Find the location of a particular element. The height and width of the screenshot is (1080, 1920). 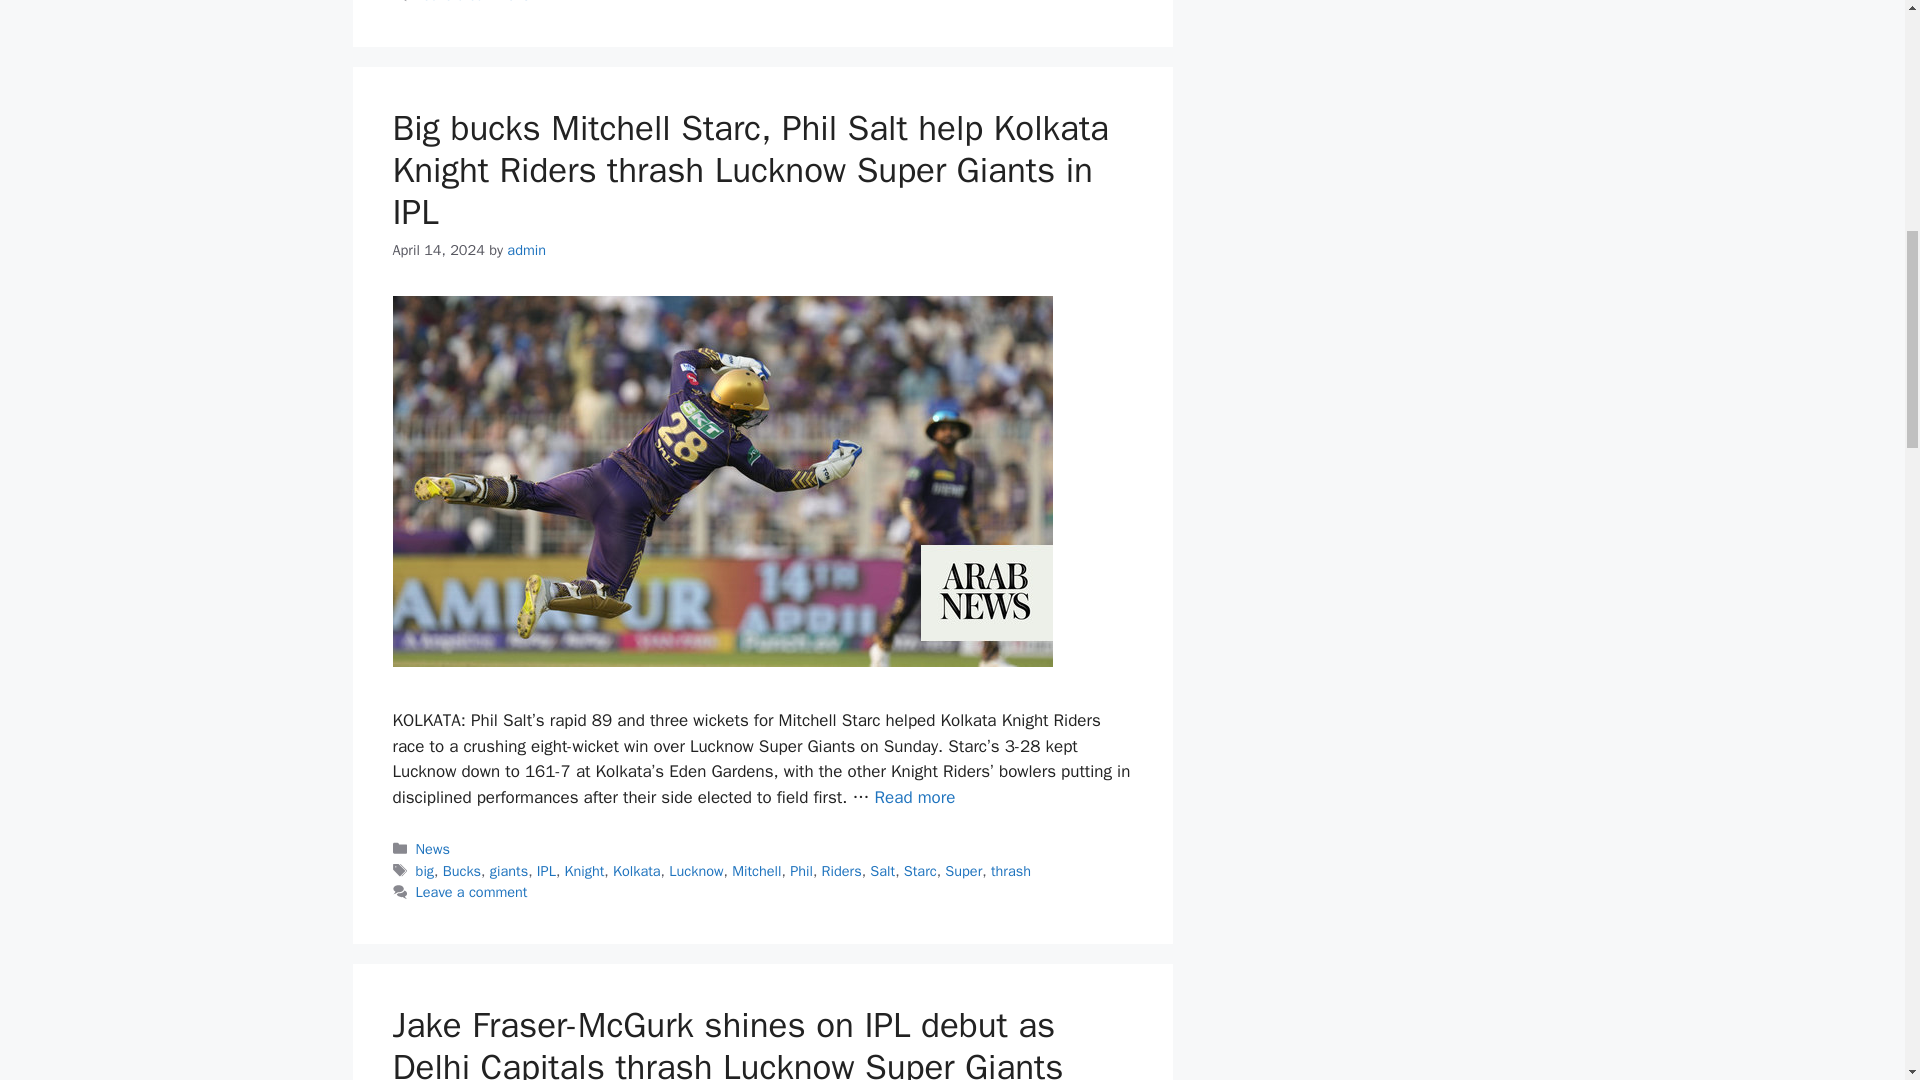

Kolkata is located at coordinates (636, 870).